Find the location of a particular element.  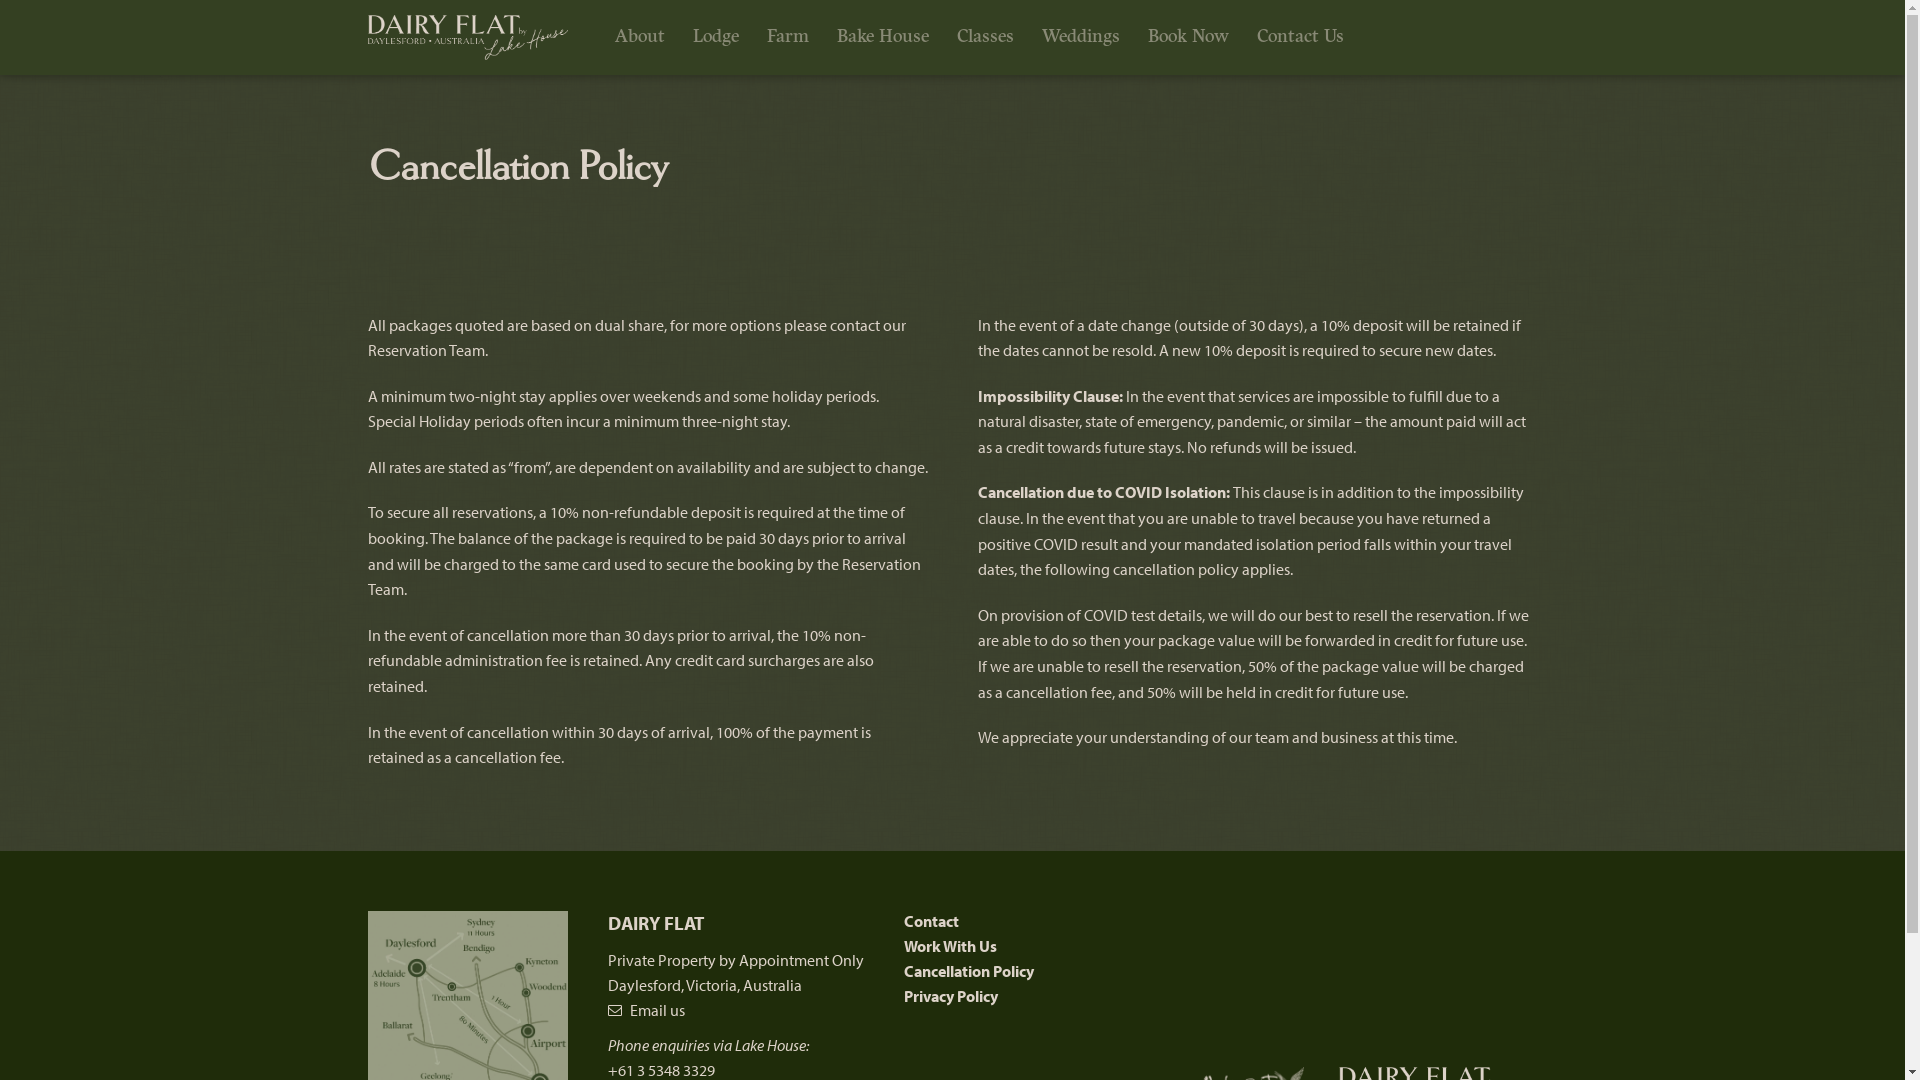

Book Now is located at coordinates (1188, 37).